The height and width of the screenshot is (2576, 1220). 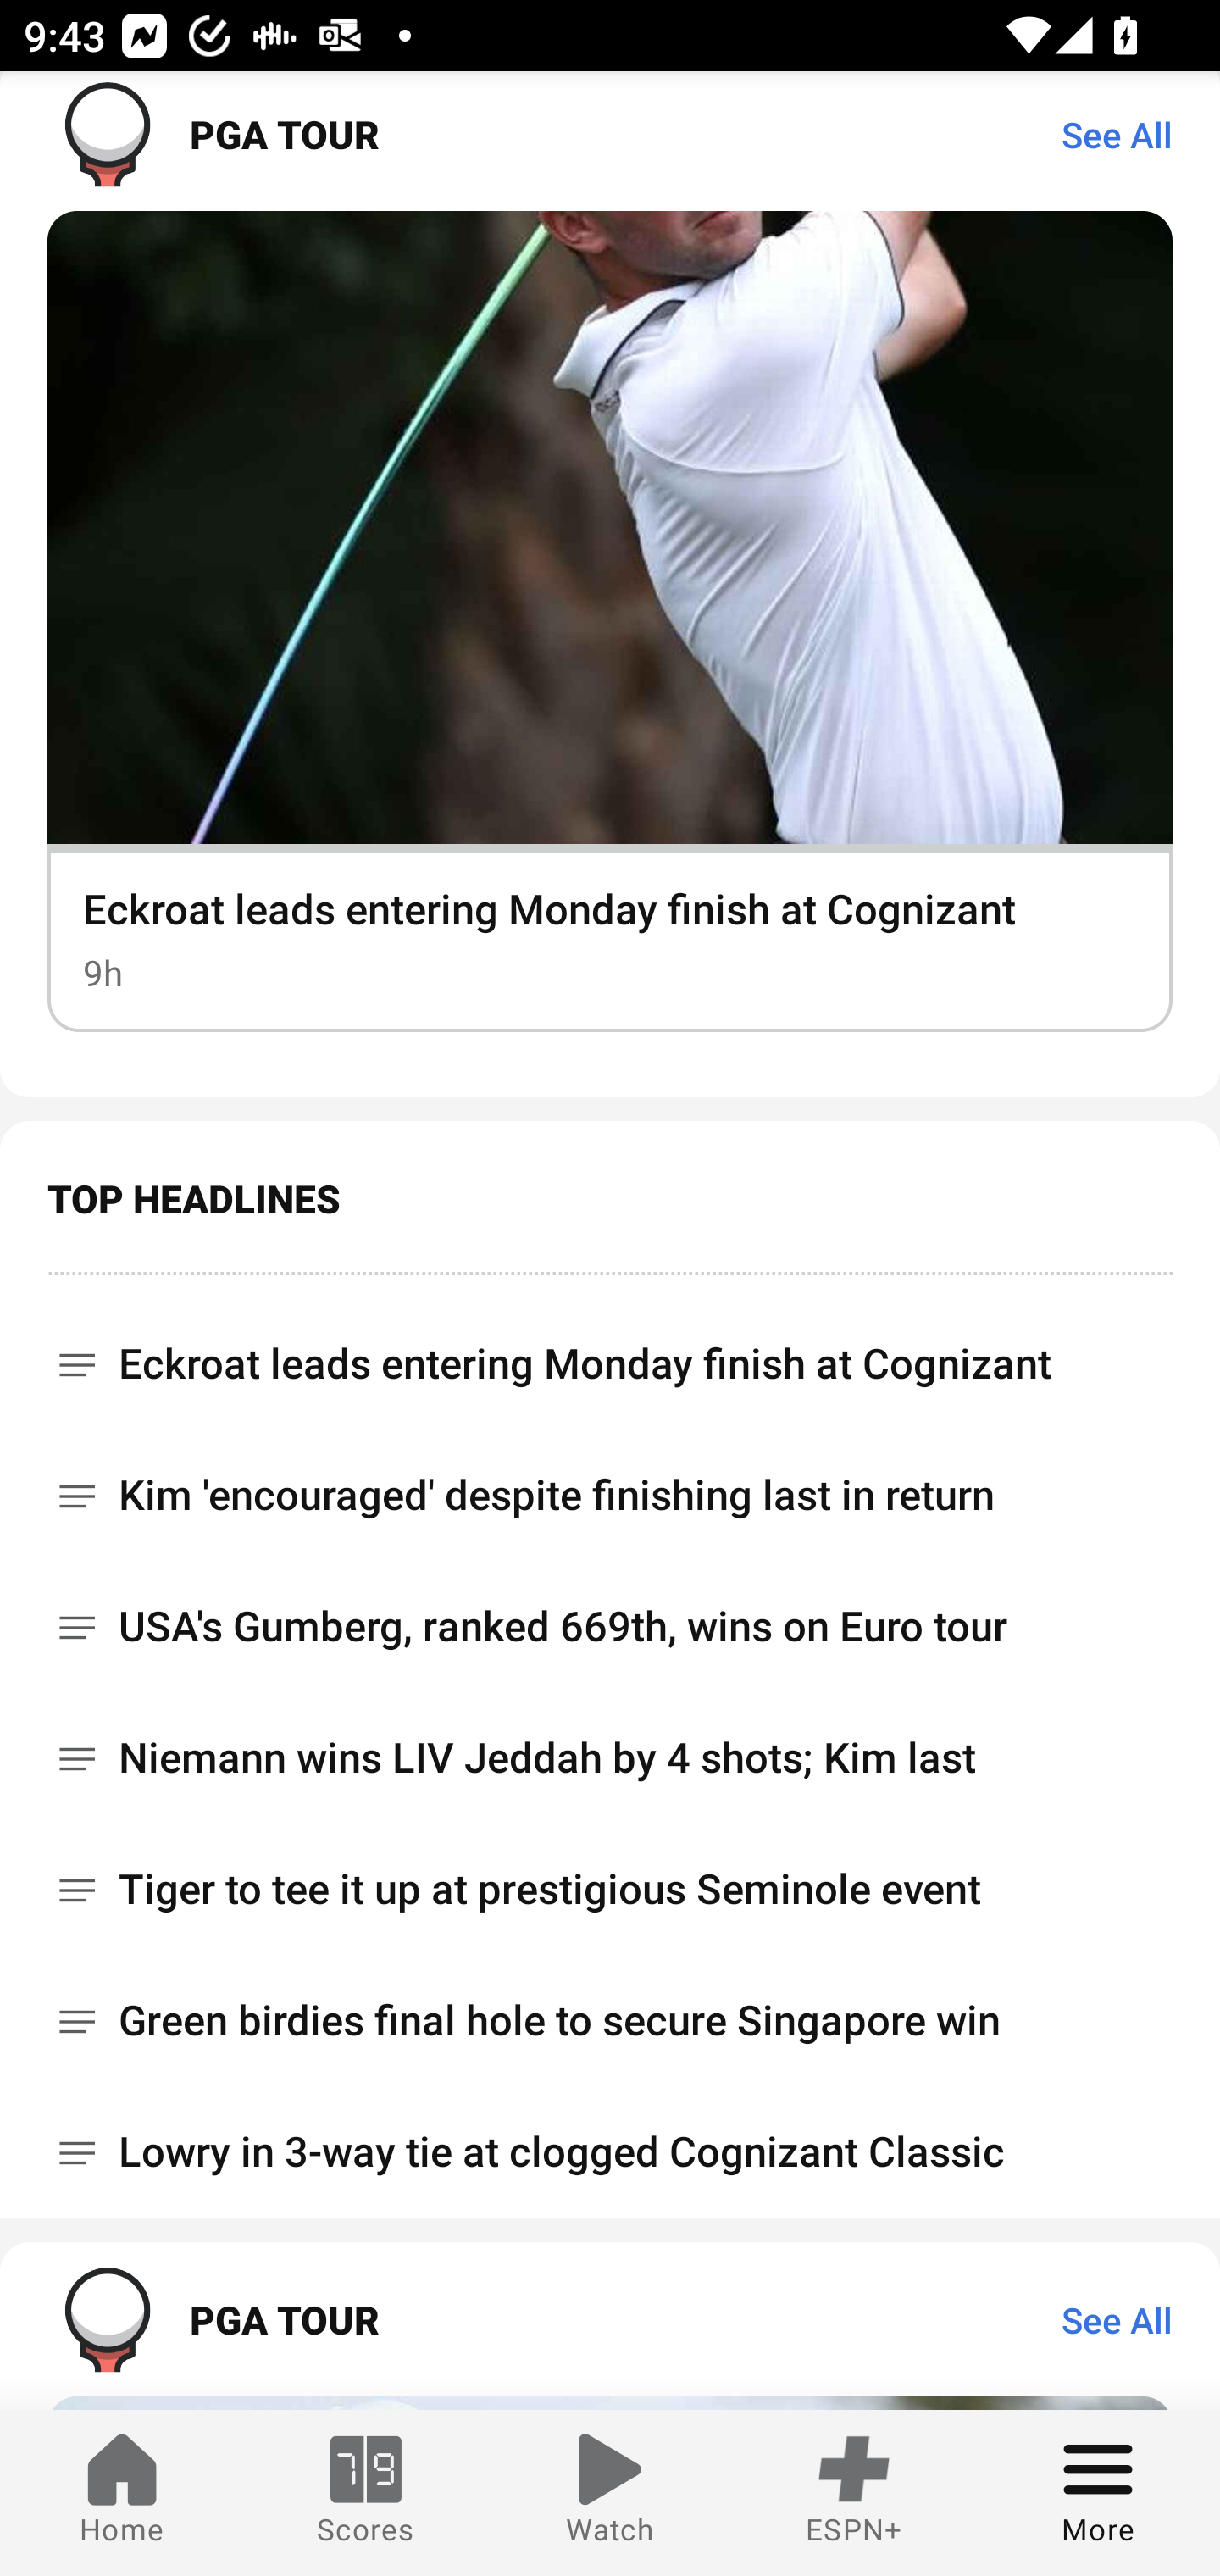 What do you see at coordinates (366, 2493) in the screenshot?
I see `Scores` at bounding box center [366, 2493].